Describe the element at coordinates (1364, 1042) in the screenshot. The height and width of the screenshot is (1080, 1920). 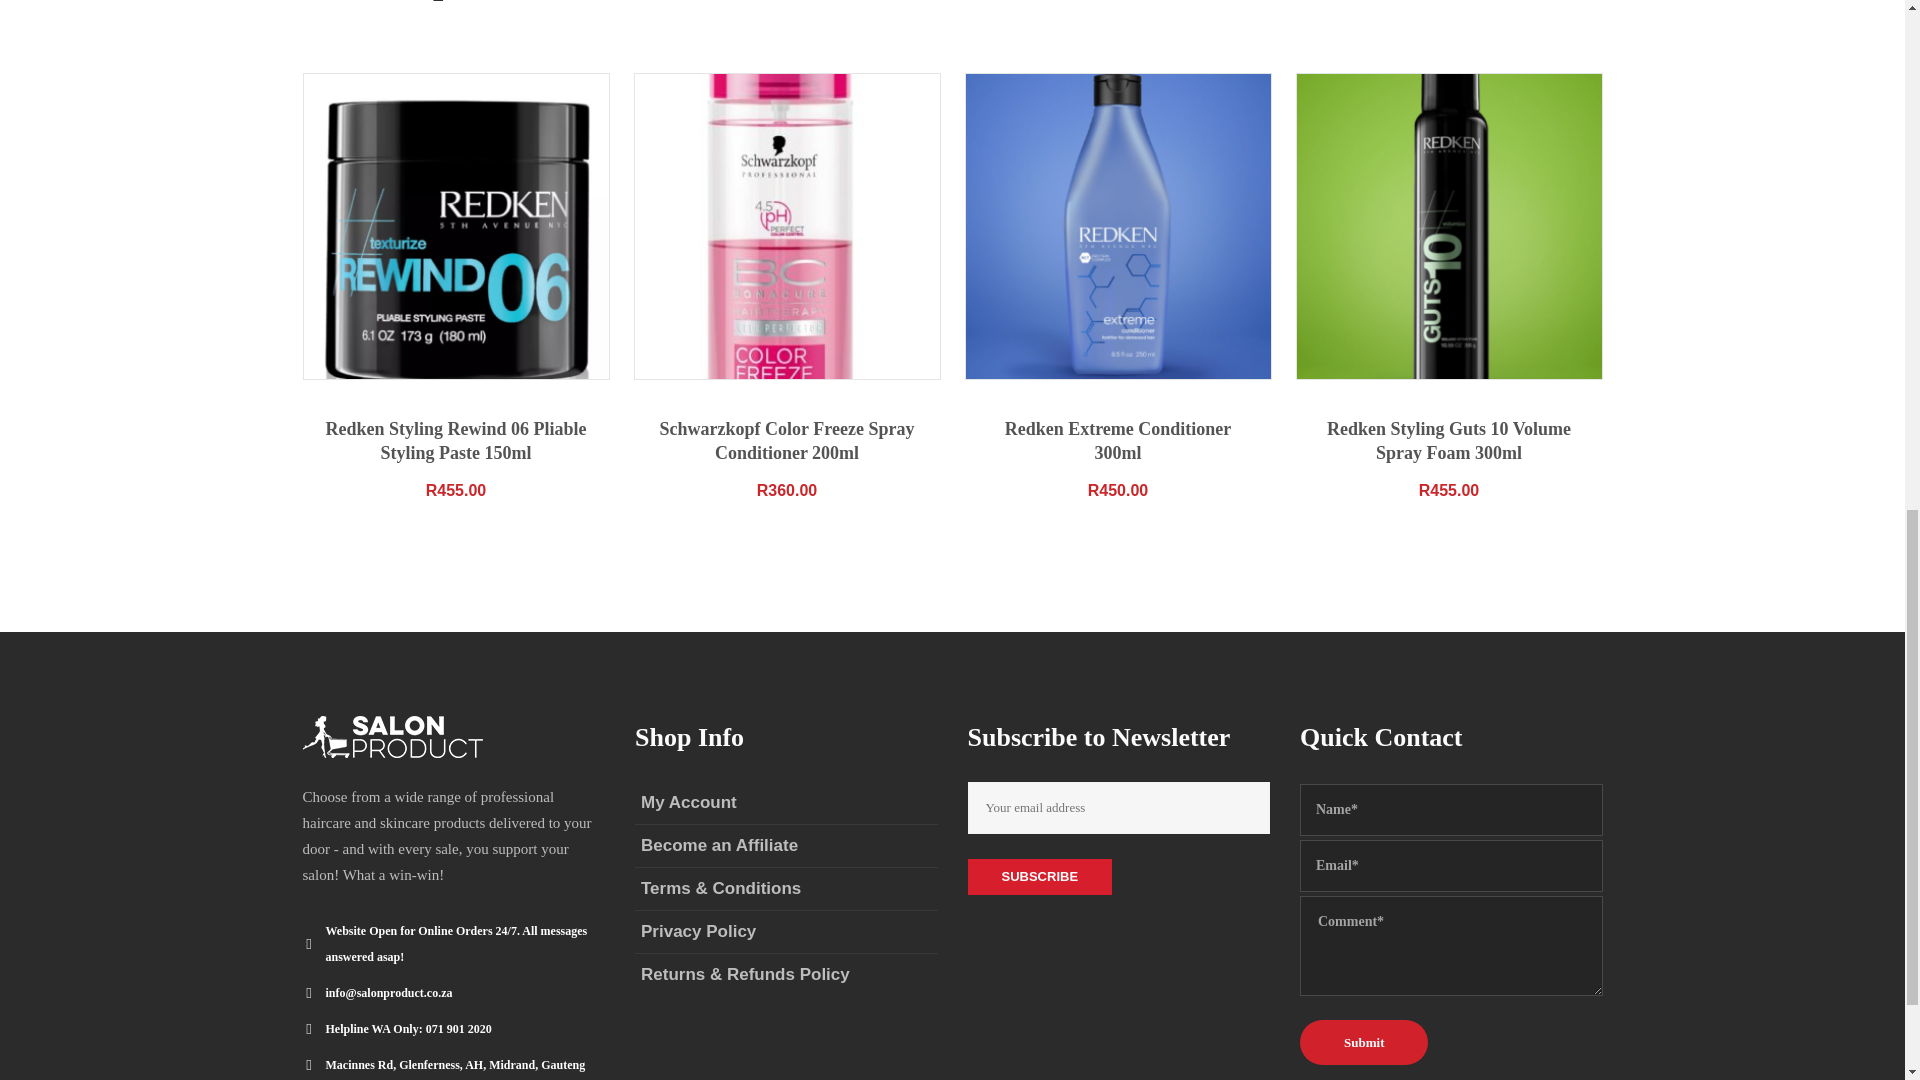
I see `Submit` at that location.